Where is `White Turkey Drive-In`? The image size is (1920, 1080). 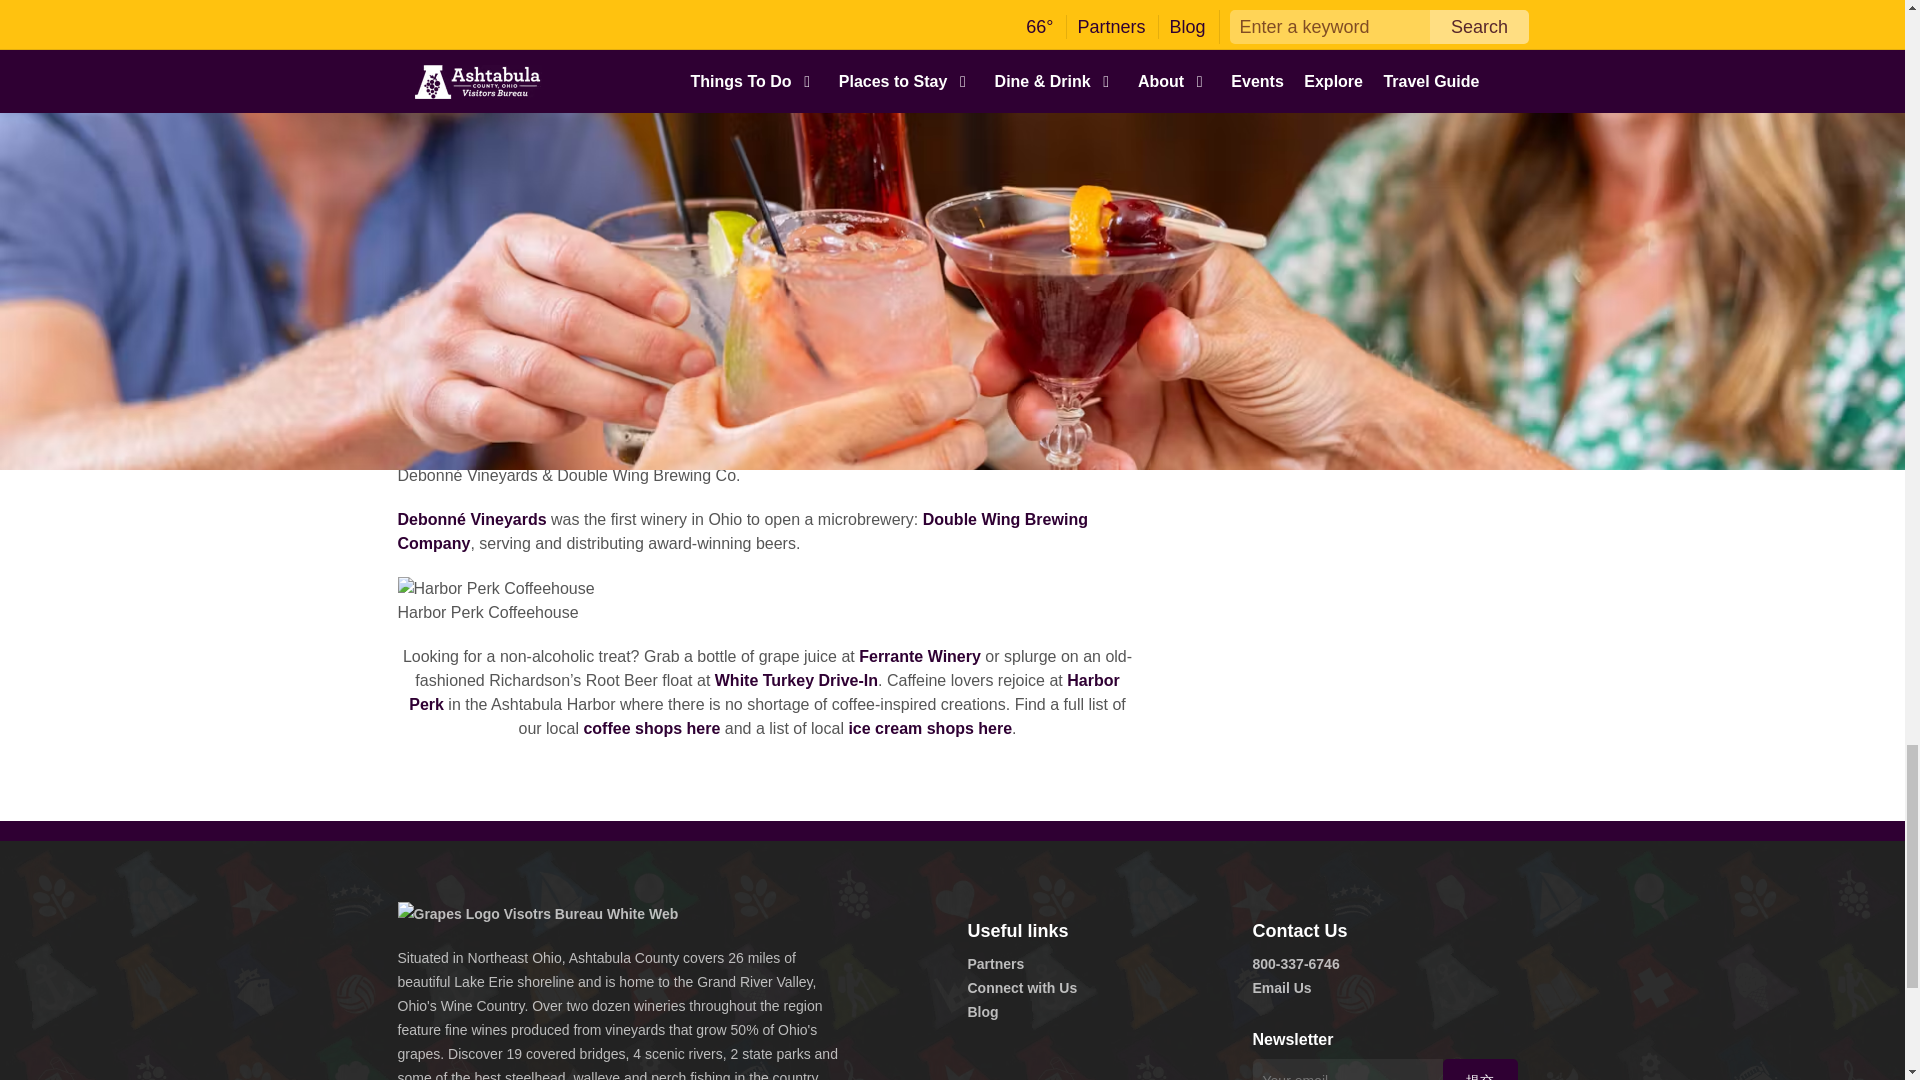 White Turkey Drive-In is located at coordinates (796, 680).